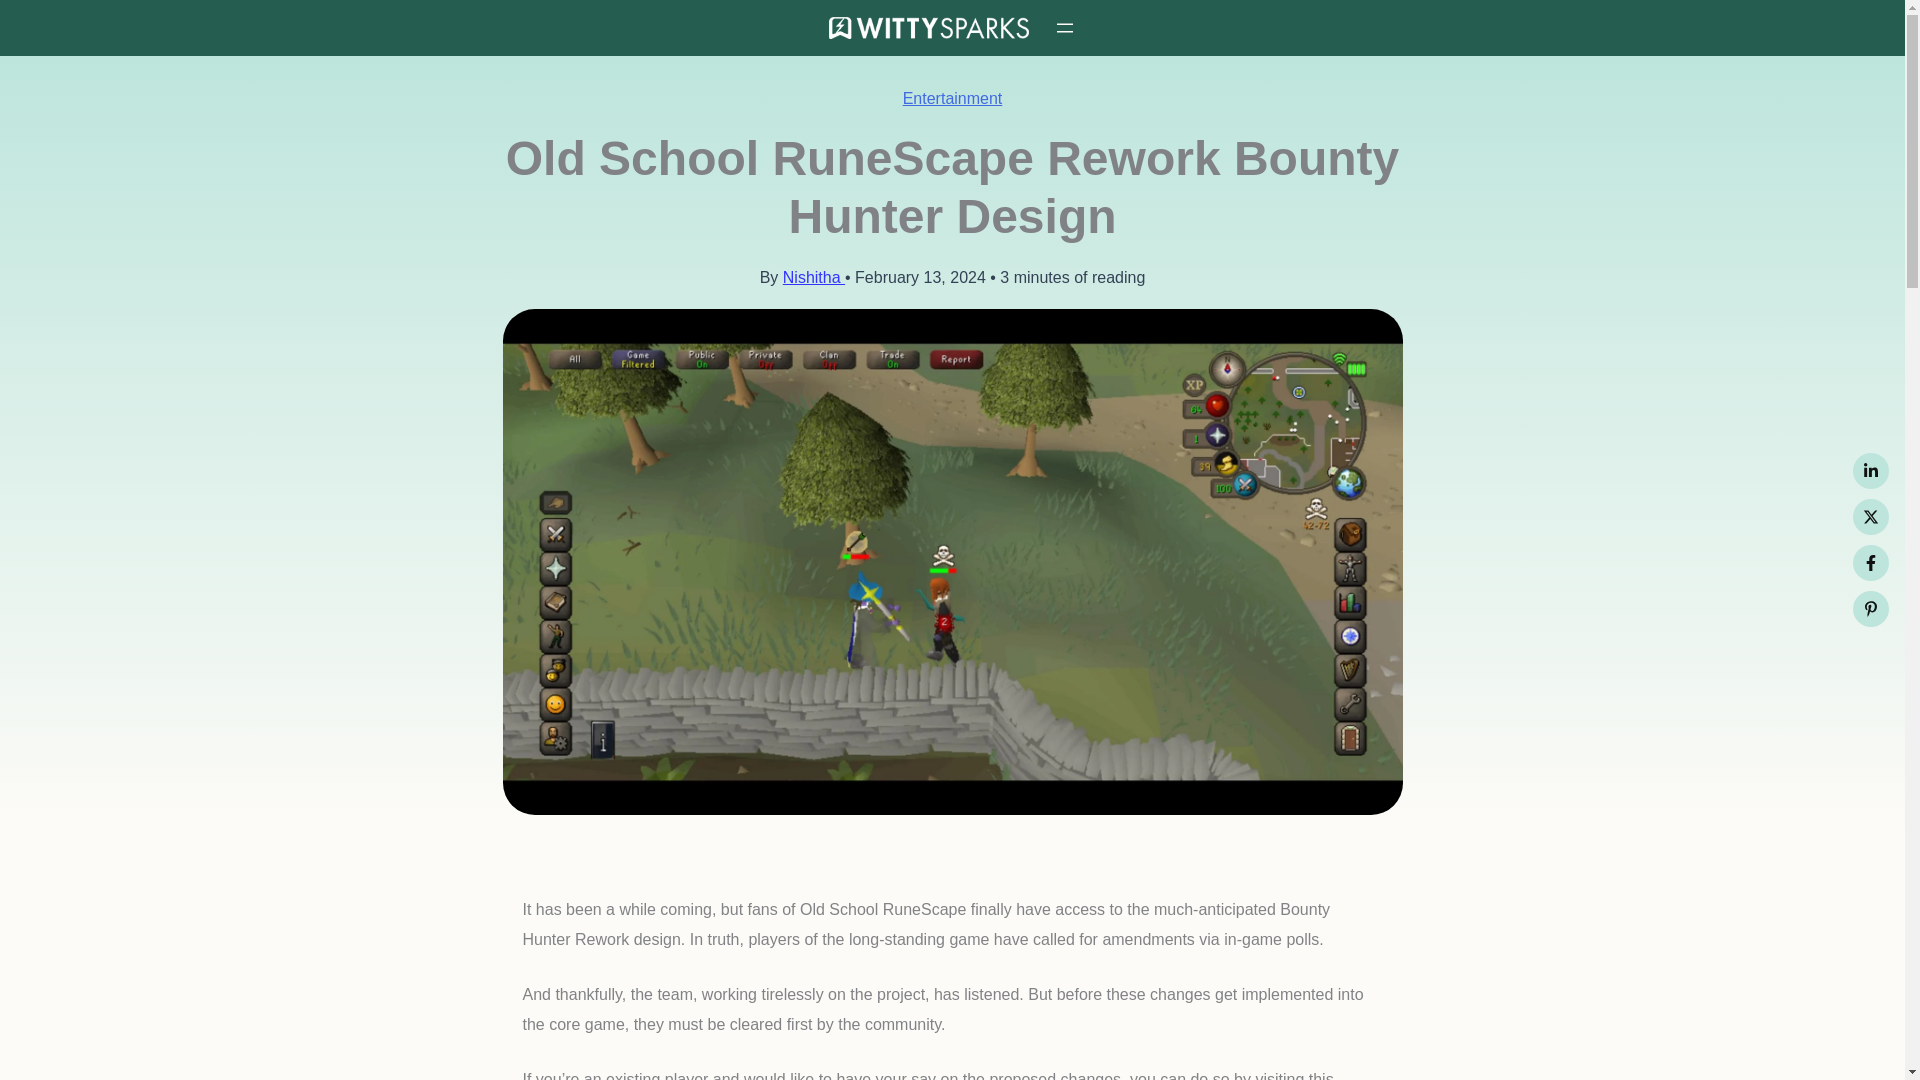  I want to click on Nishitha, so click(814, 277).